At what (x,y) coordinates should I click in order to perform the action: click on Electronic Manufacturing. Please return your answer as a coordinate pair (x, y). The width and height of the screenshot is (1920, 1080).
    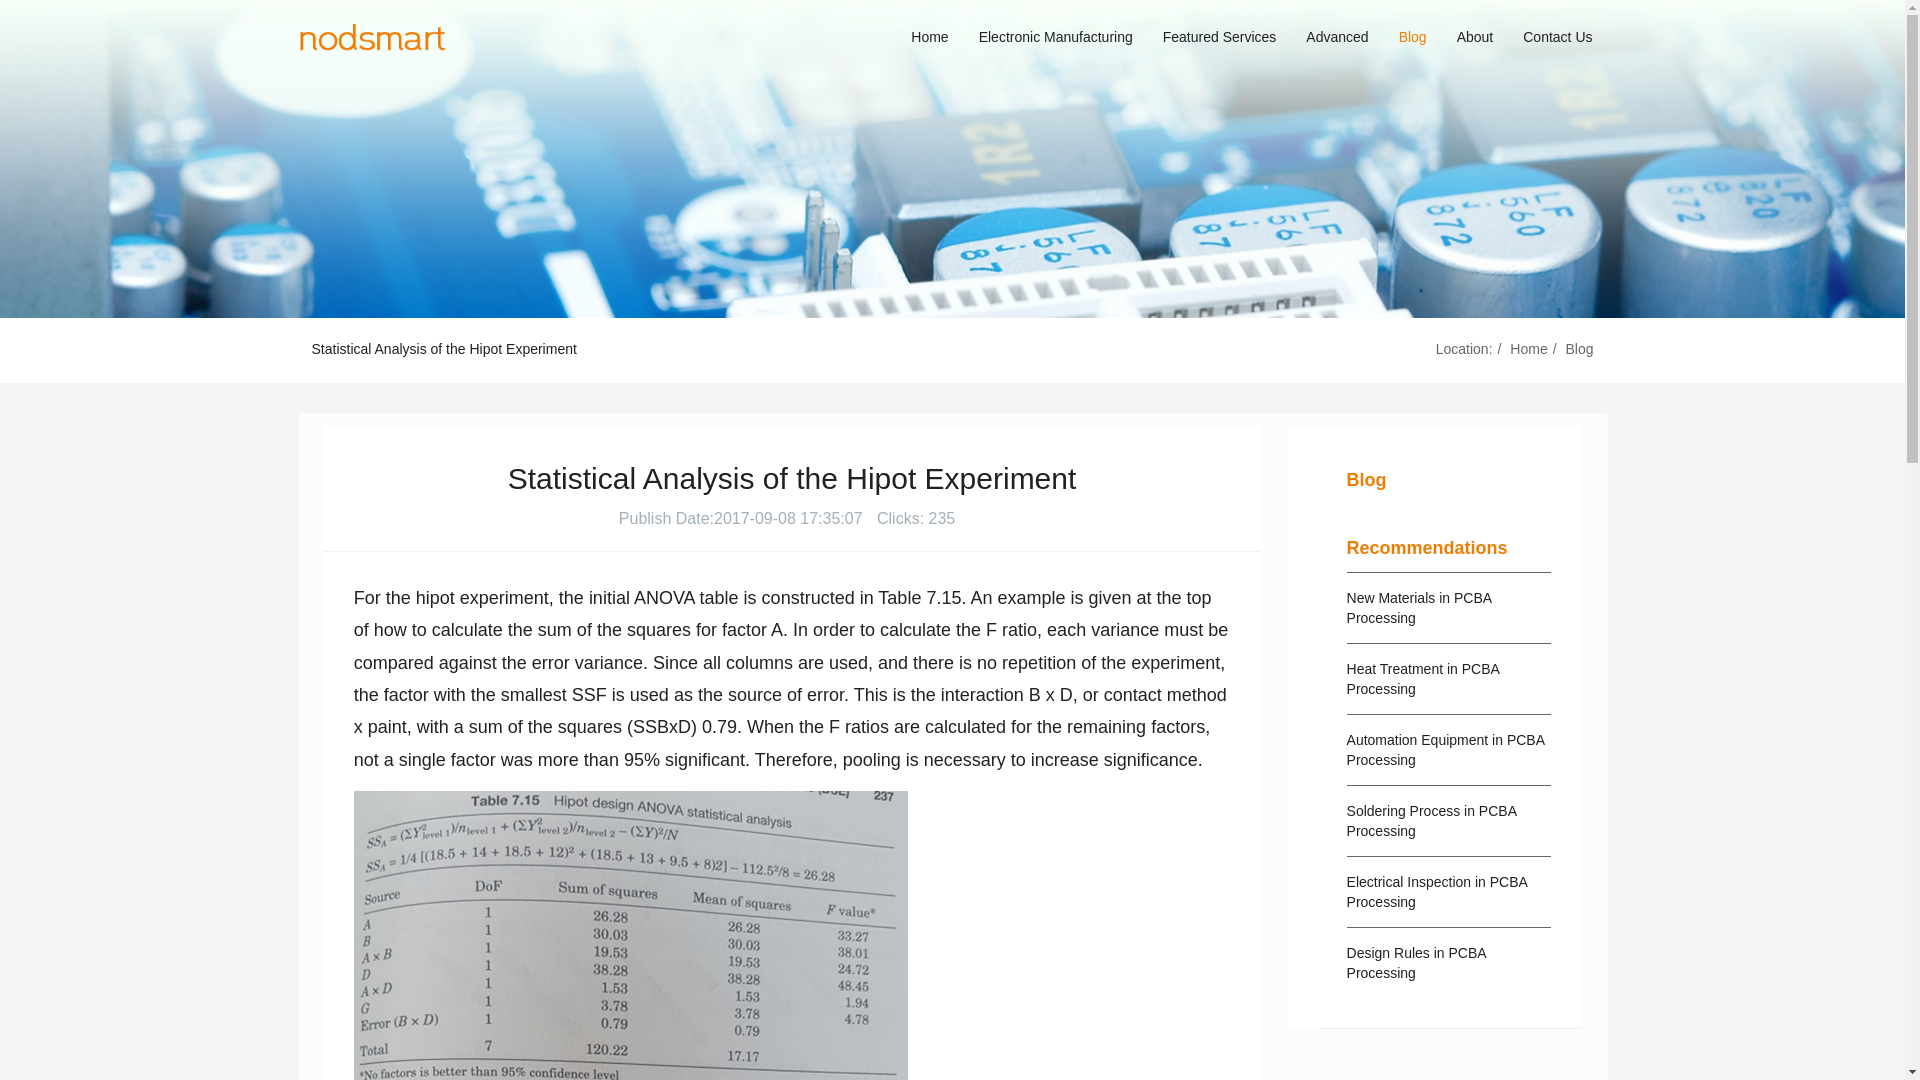
    Looking at the image, I should click on (1056, 37).